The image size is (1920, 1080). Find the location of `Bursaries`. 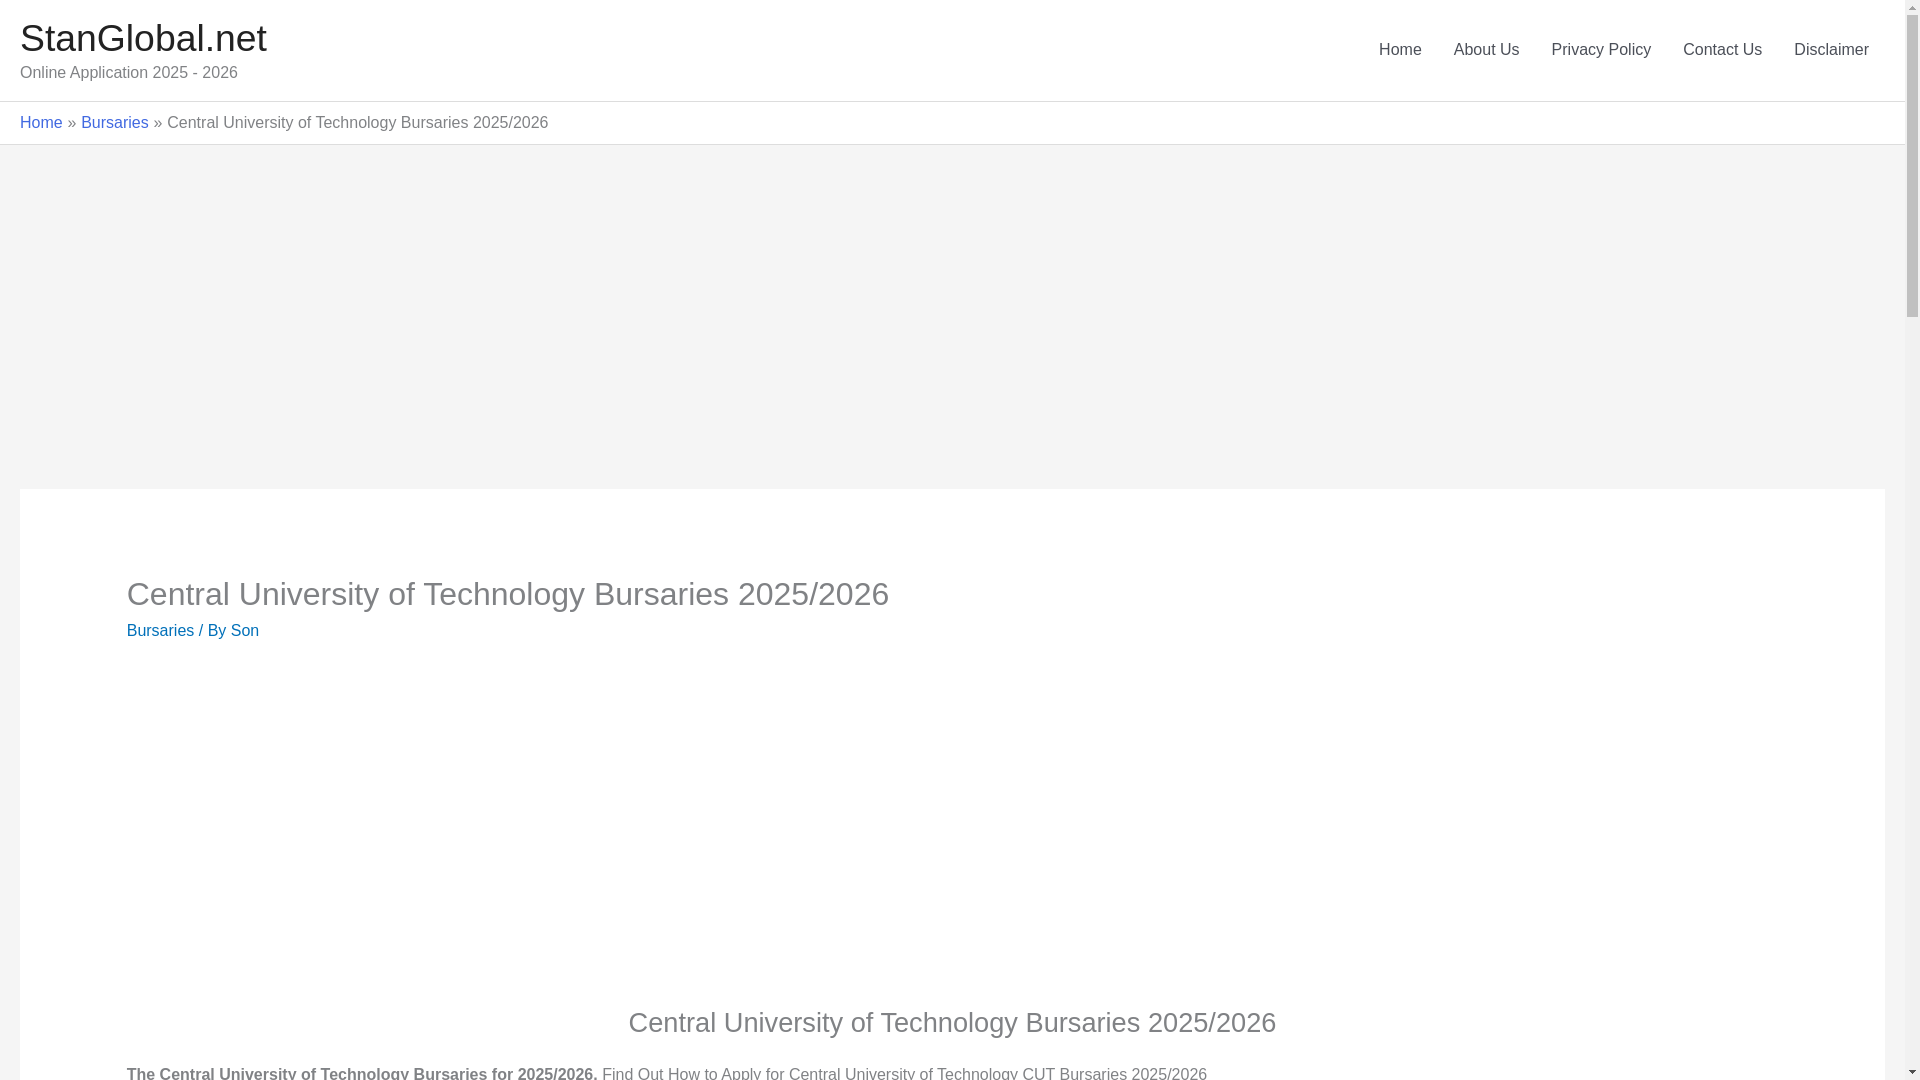

Bursaries is located at coordinates (160, 630).